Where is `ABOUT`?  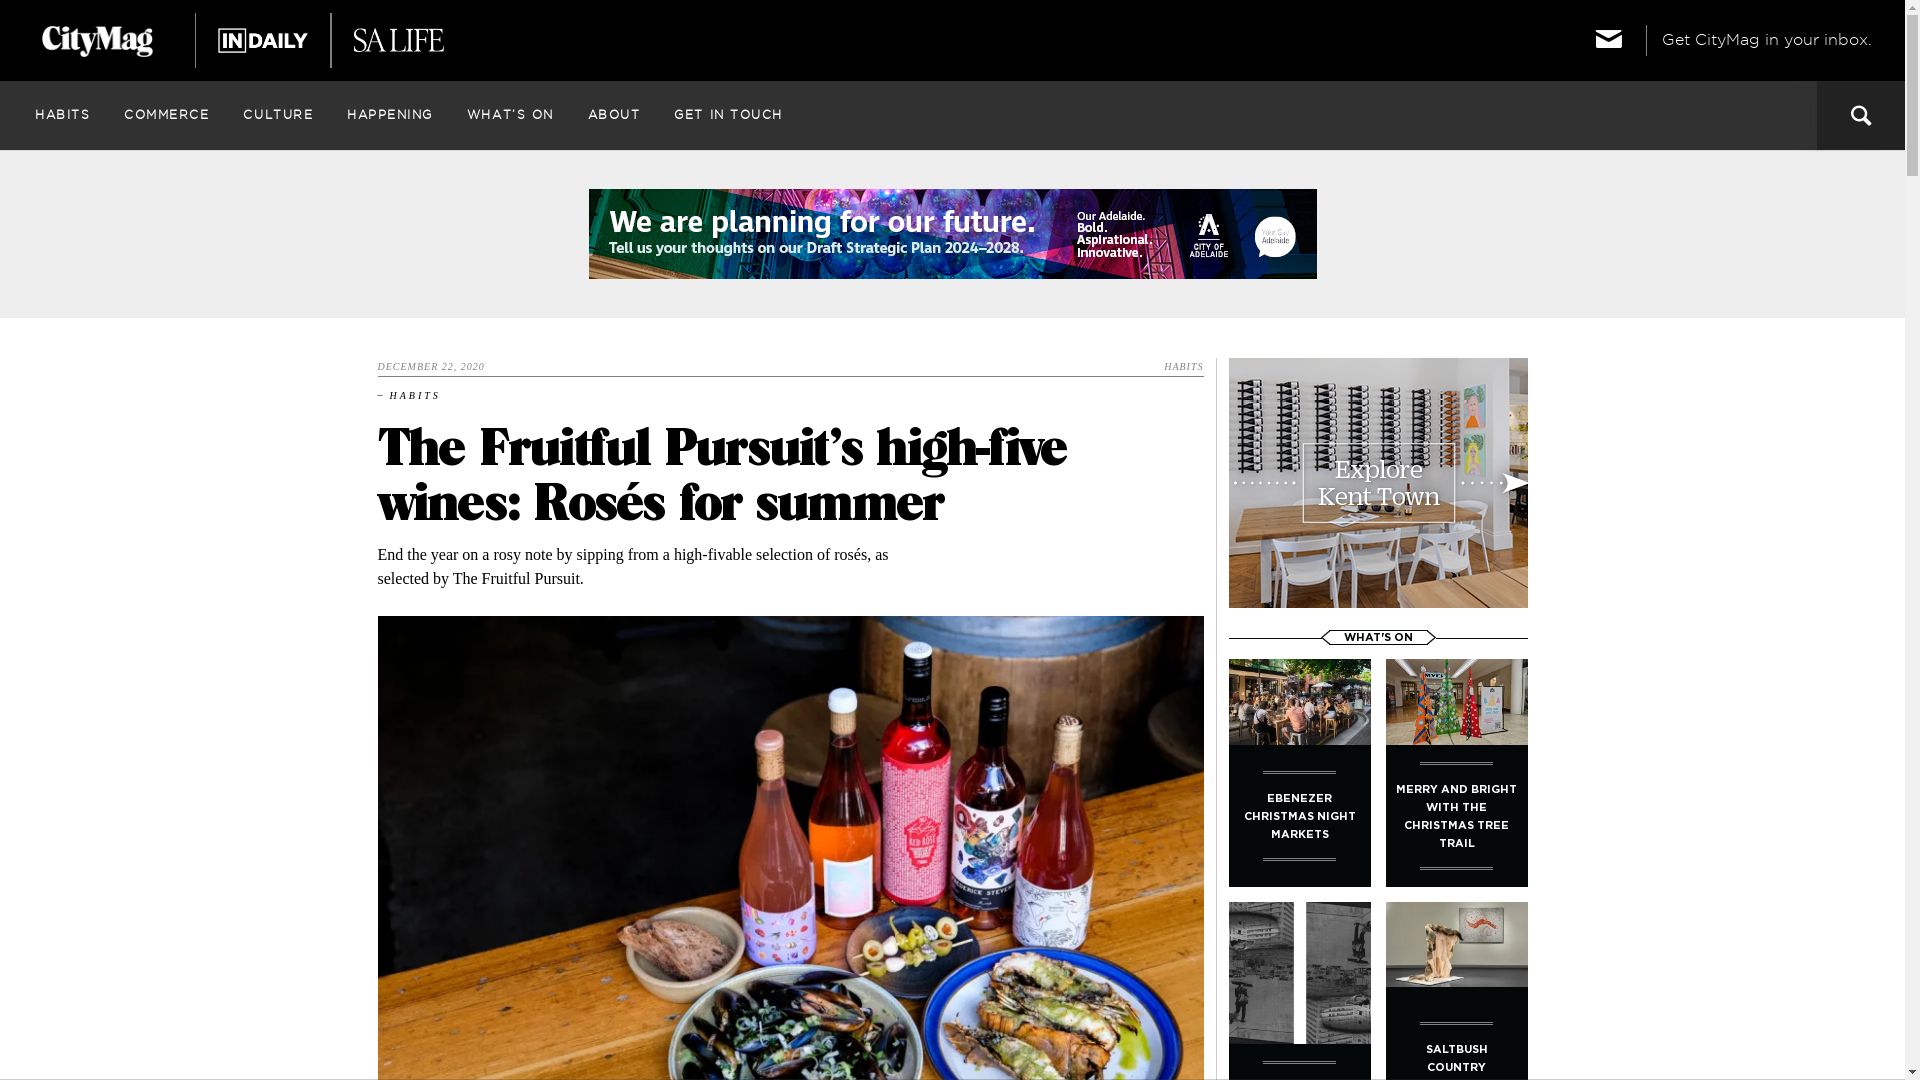 ABOUT is located at coordinates (614, 115).